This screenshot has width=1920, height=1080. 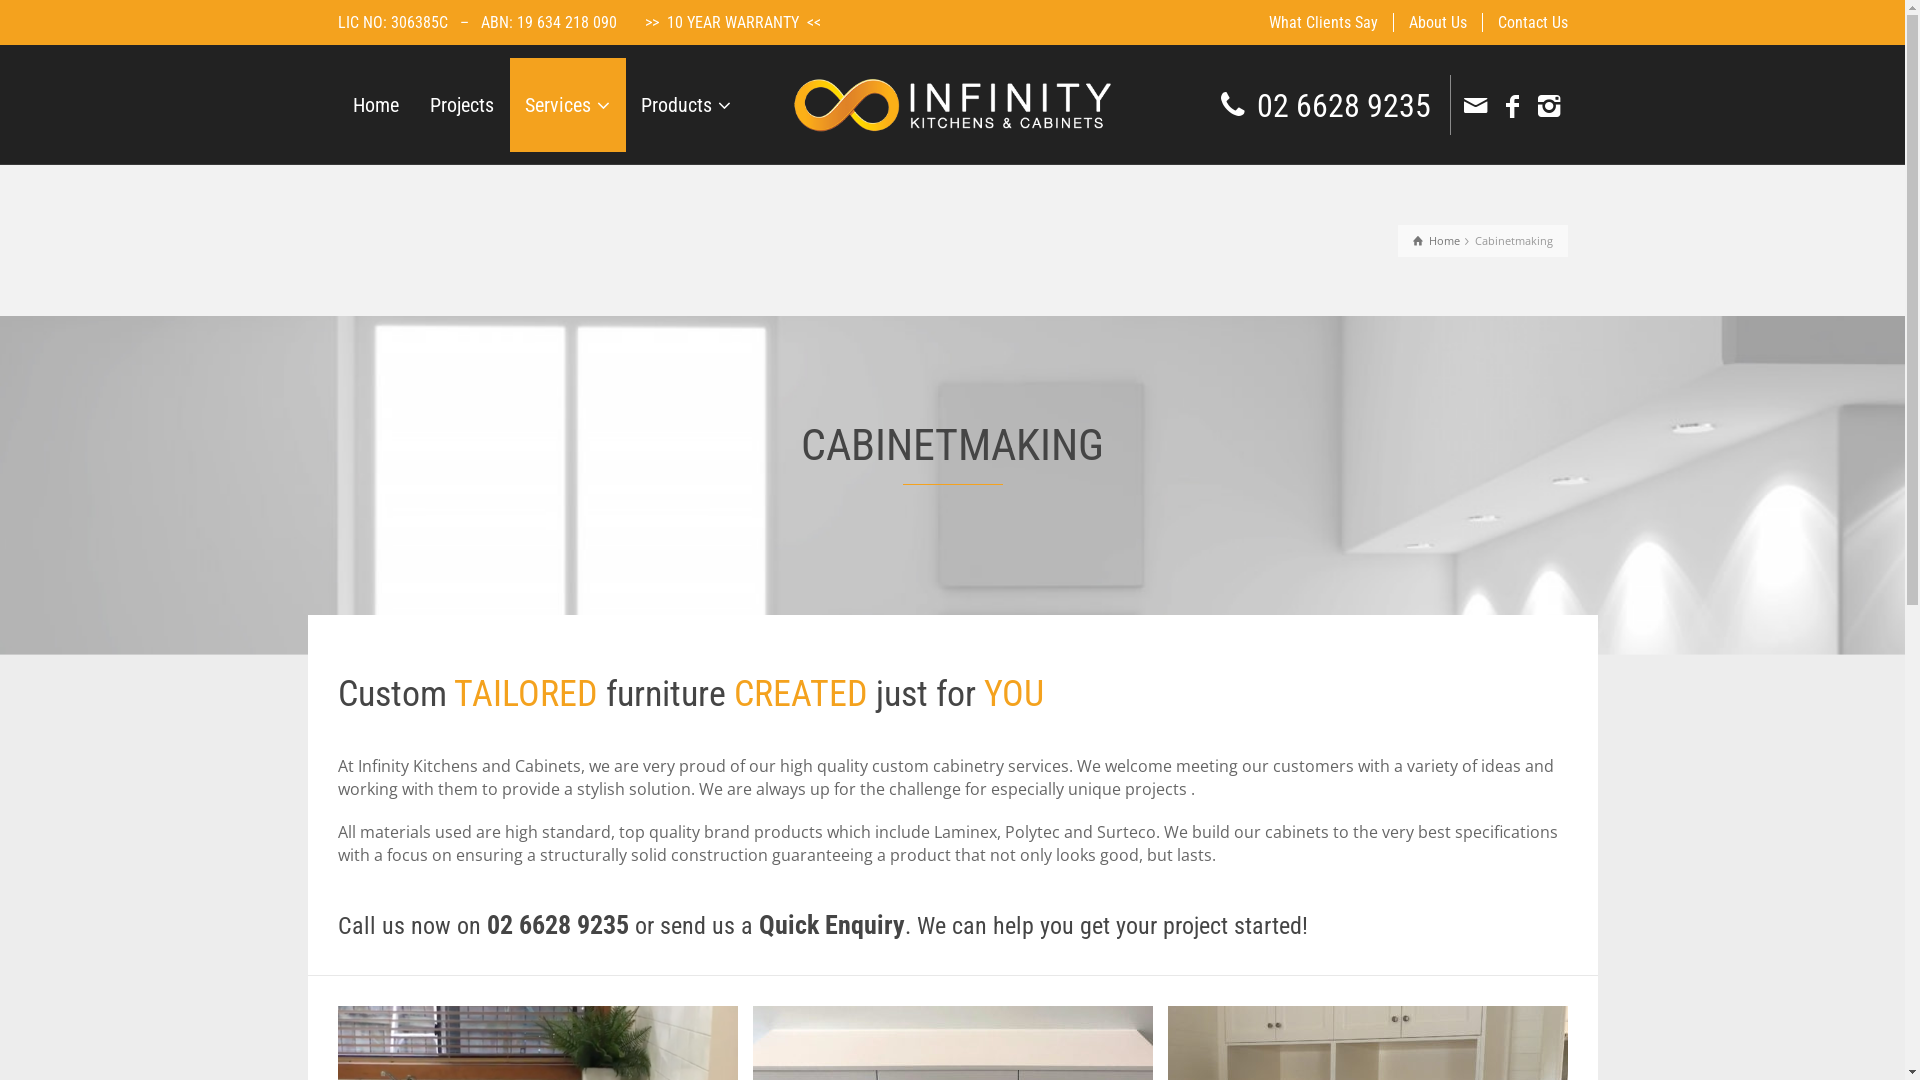 I want to click on Products, so click(x=686, y=105).